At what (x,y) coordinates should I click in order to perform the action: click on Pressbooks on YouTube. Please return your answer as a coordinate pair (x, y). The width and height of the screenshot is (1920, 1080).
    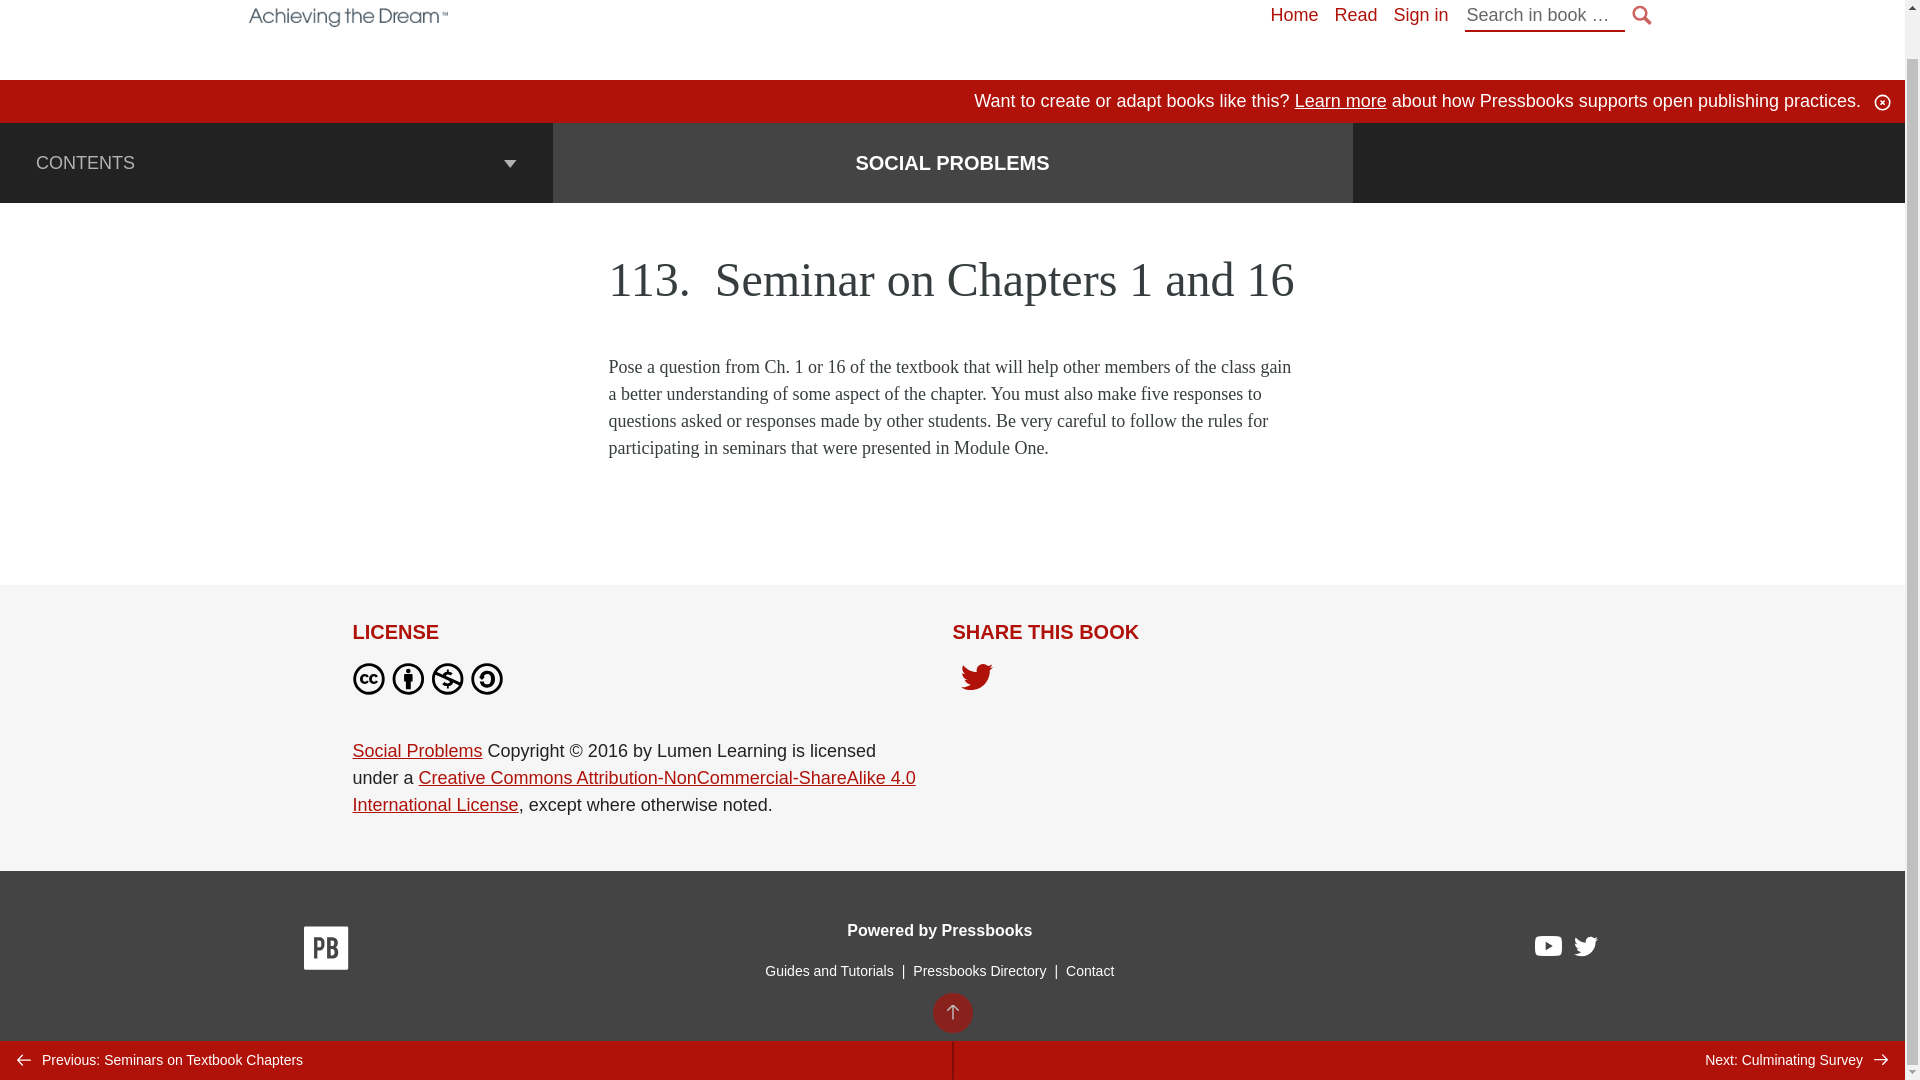
    Looking at the image, I should click on (1549, 950).